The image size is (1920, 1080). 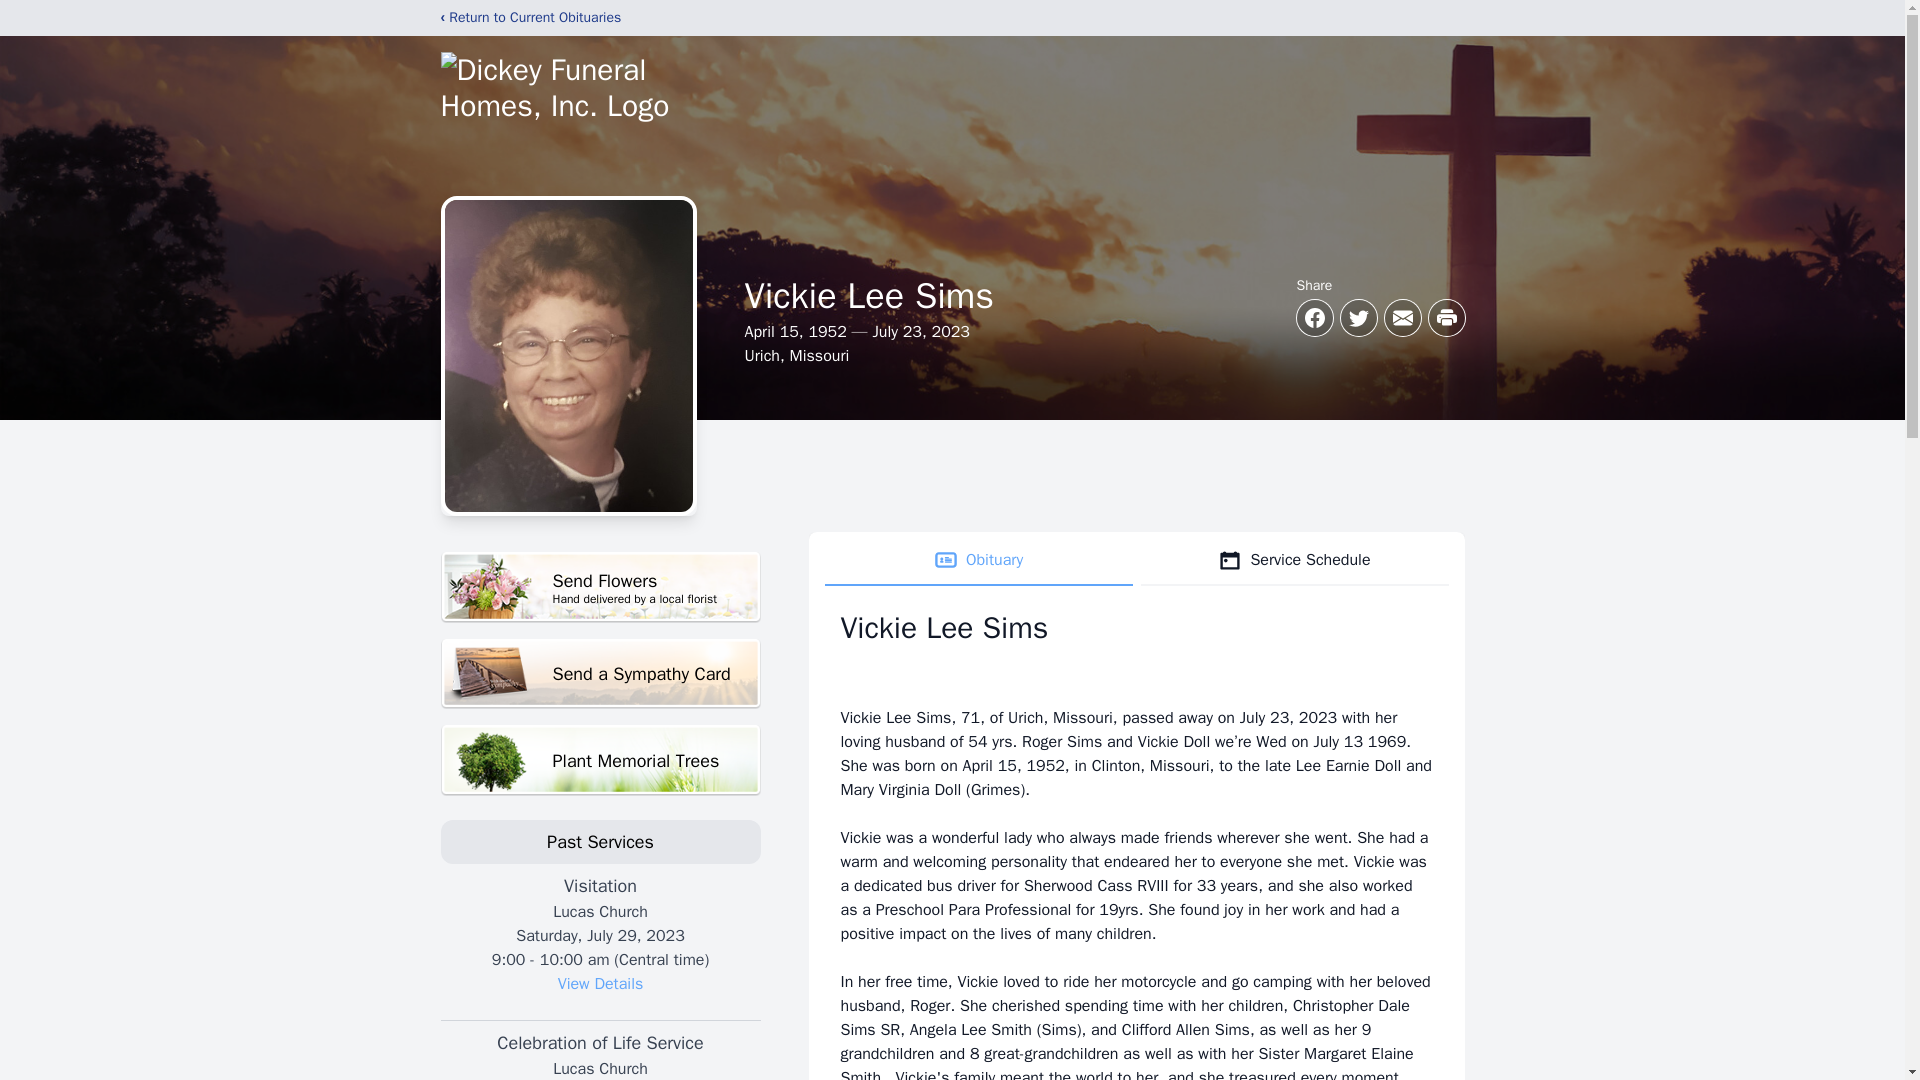 What do you see at coordinates (600, 674) in the screenshot?
I see `Send a Sympathy Card` at bounding box center [600, 674].